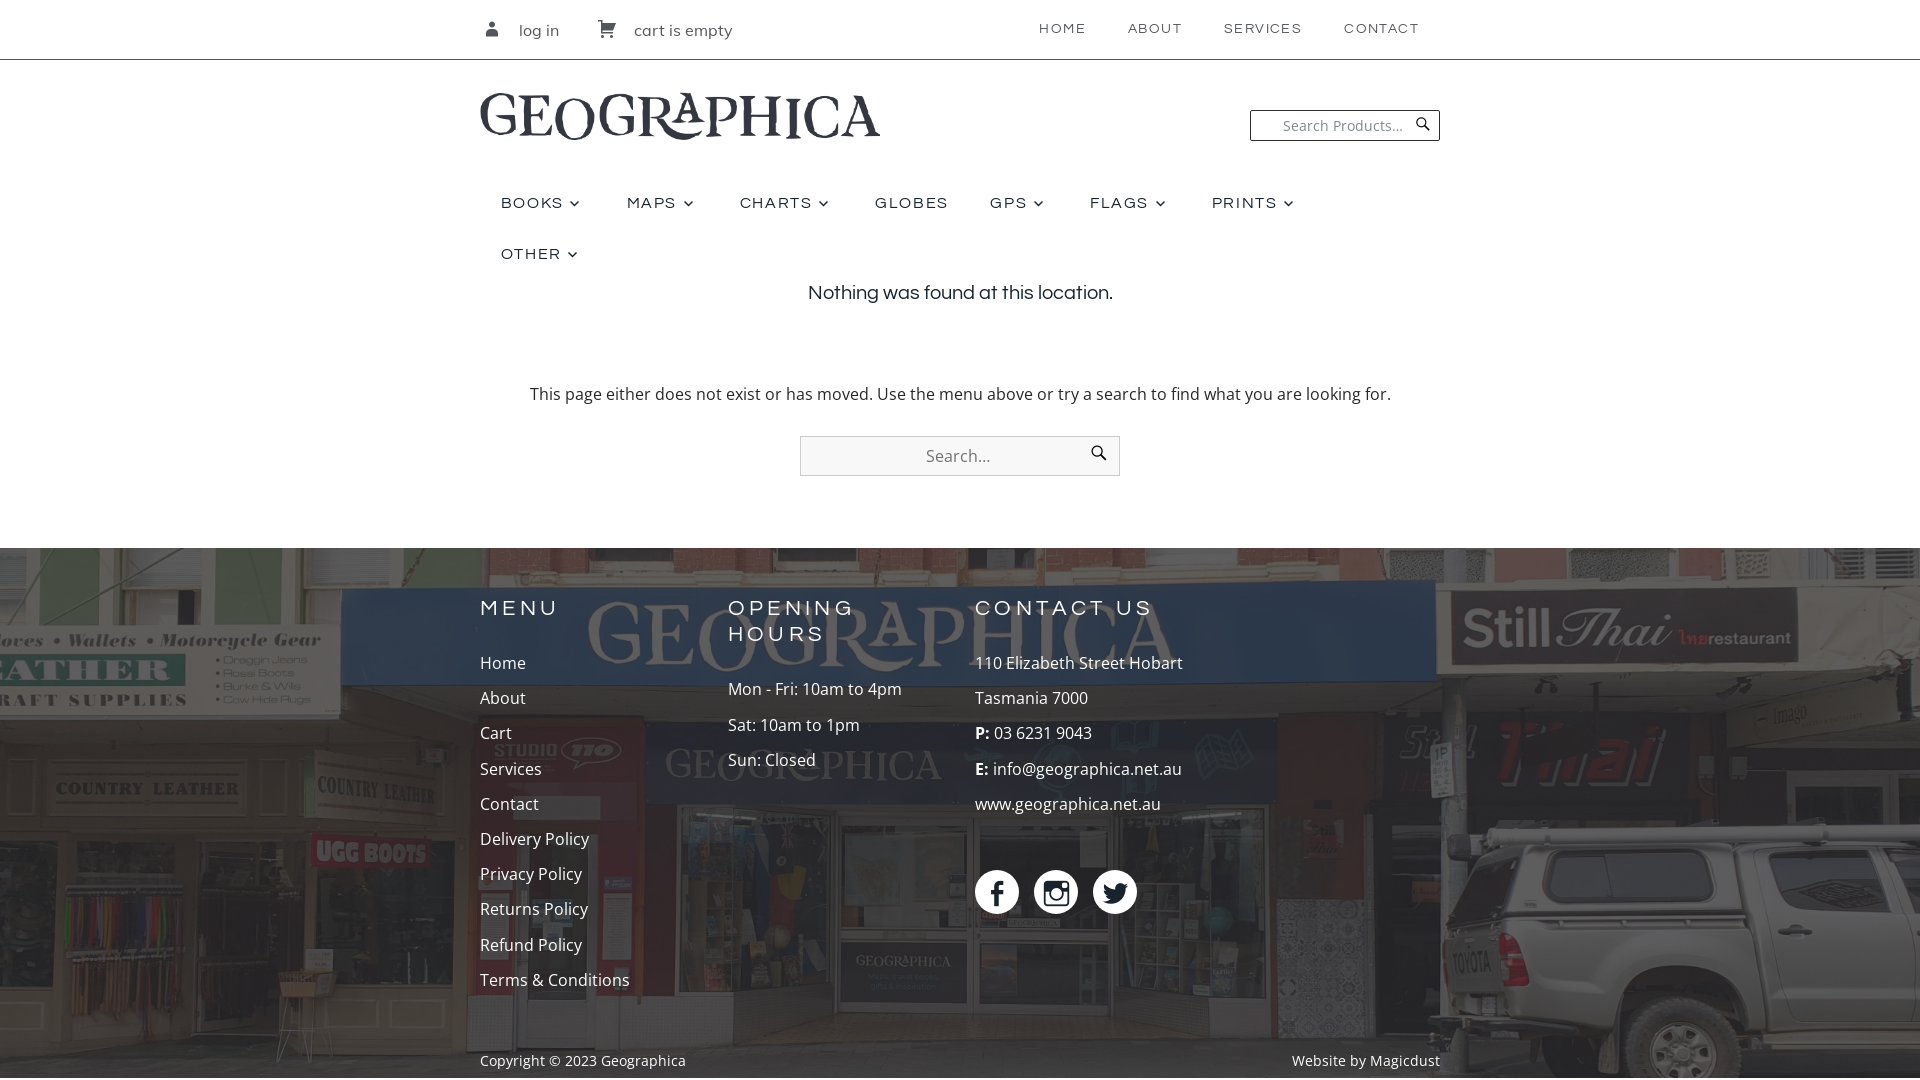 Image resolution: width=1920 pixels, height=1080 pixels. I want to click on SERVICES, so click(1263, 30).